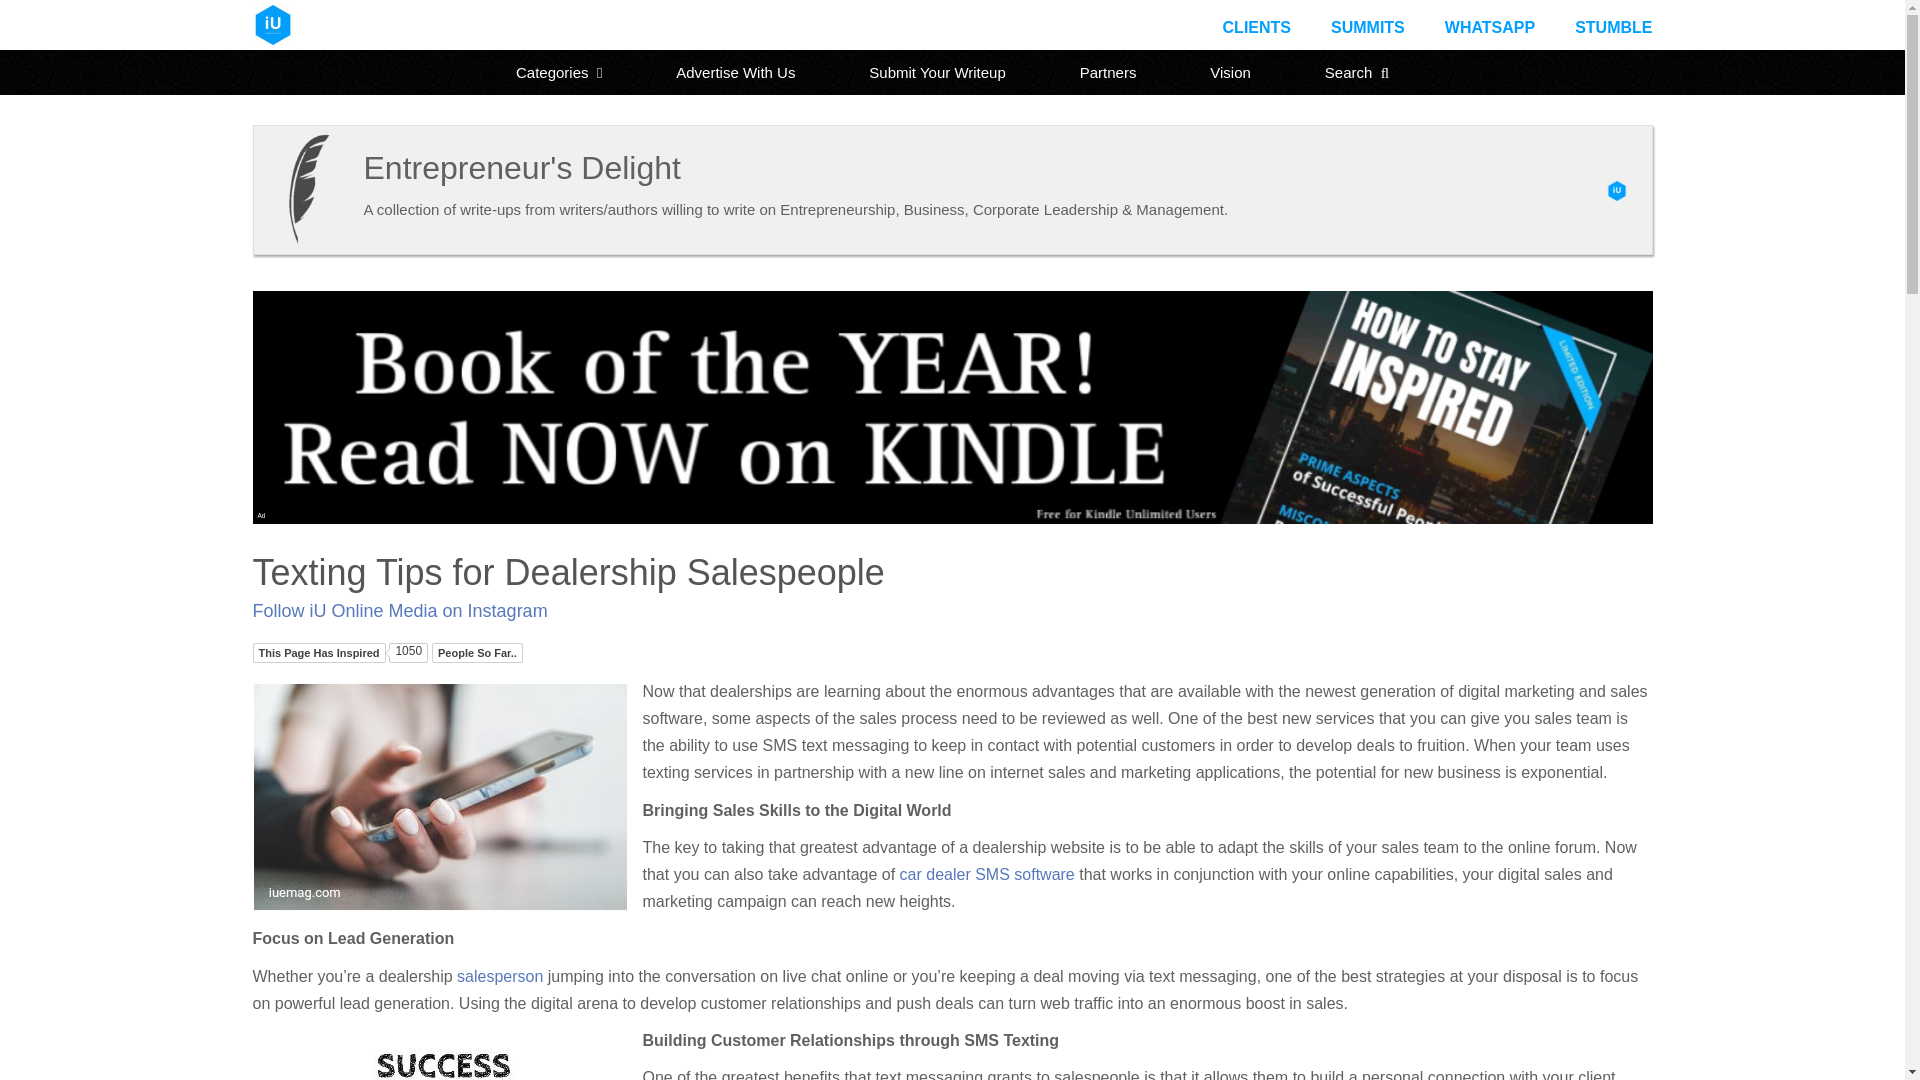 The height and width of the screenshot is (1080, 1920). I want to click on SUMMITS, so click(1368, 27).